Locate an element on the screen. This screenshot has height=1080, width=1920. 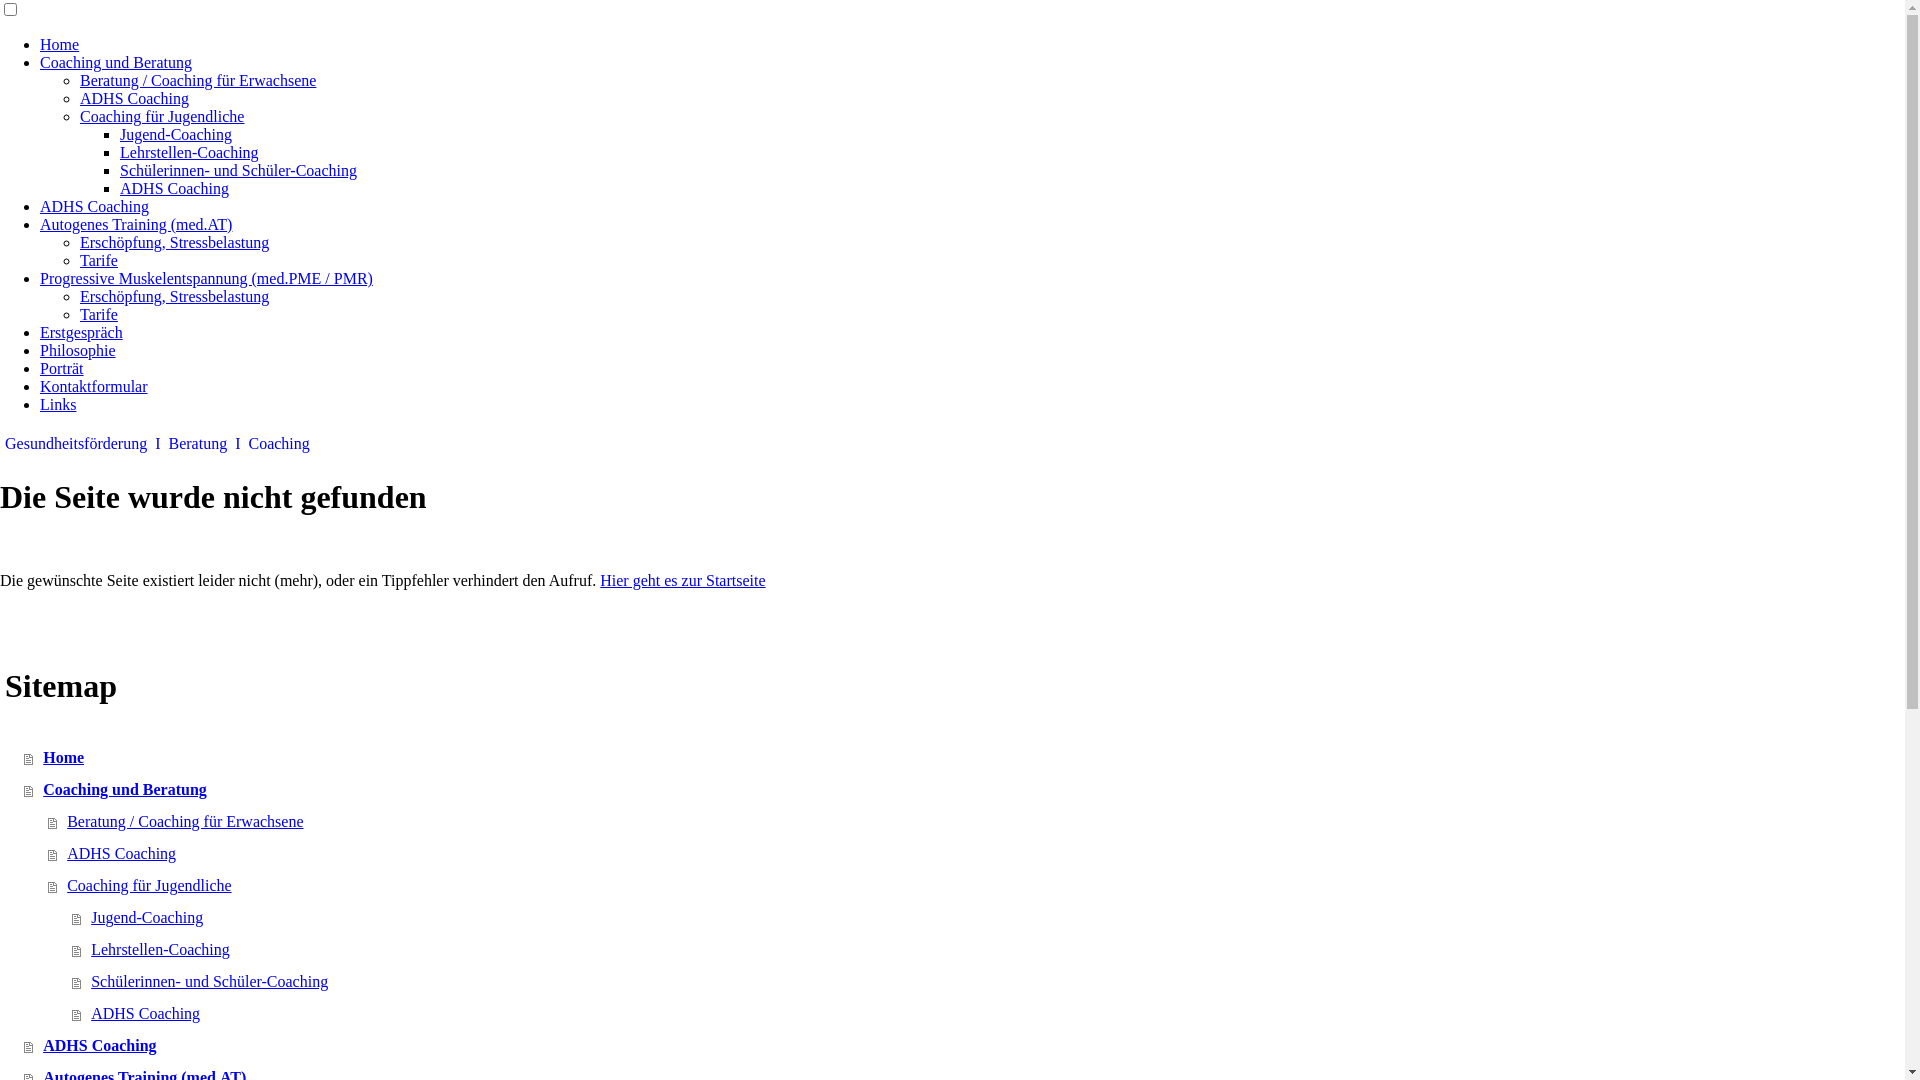
Kontaktformular is located at coordinates (94, 386).